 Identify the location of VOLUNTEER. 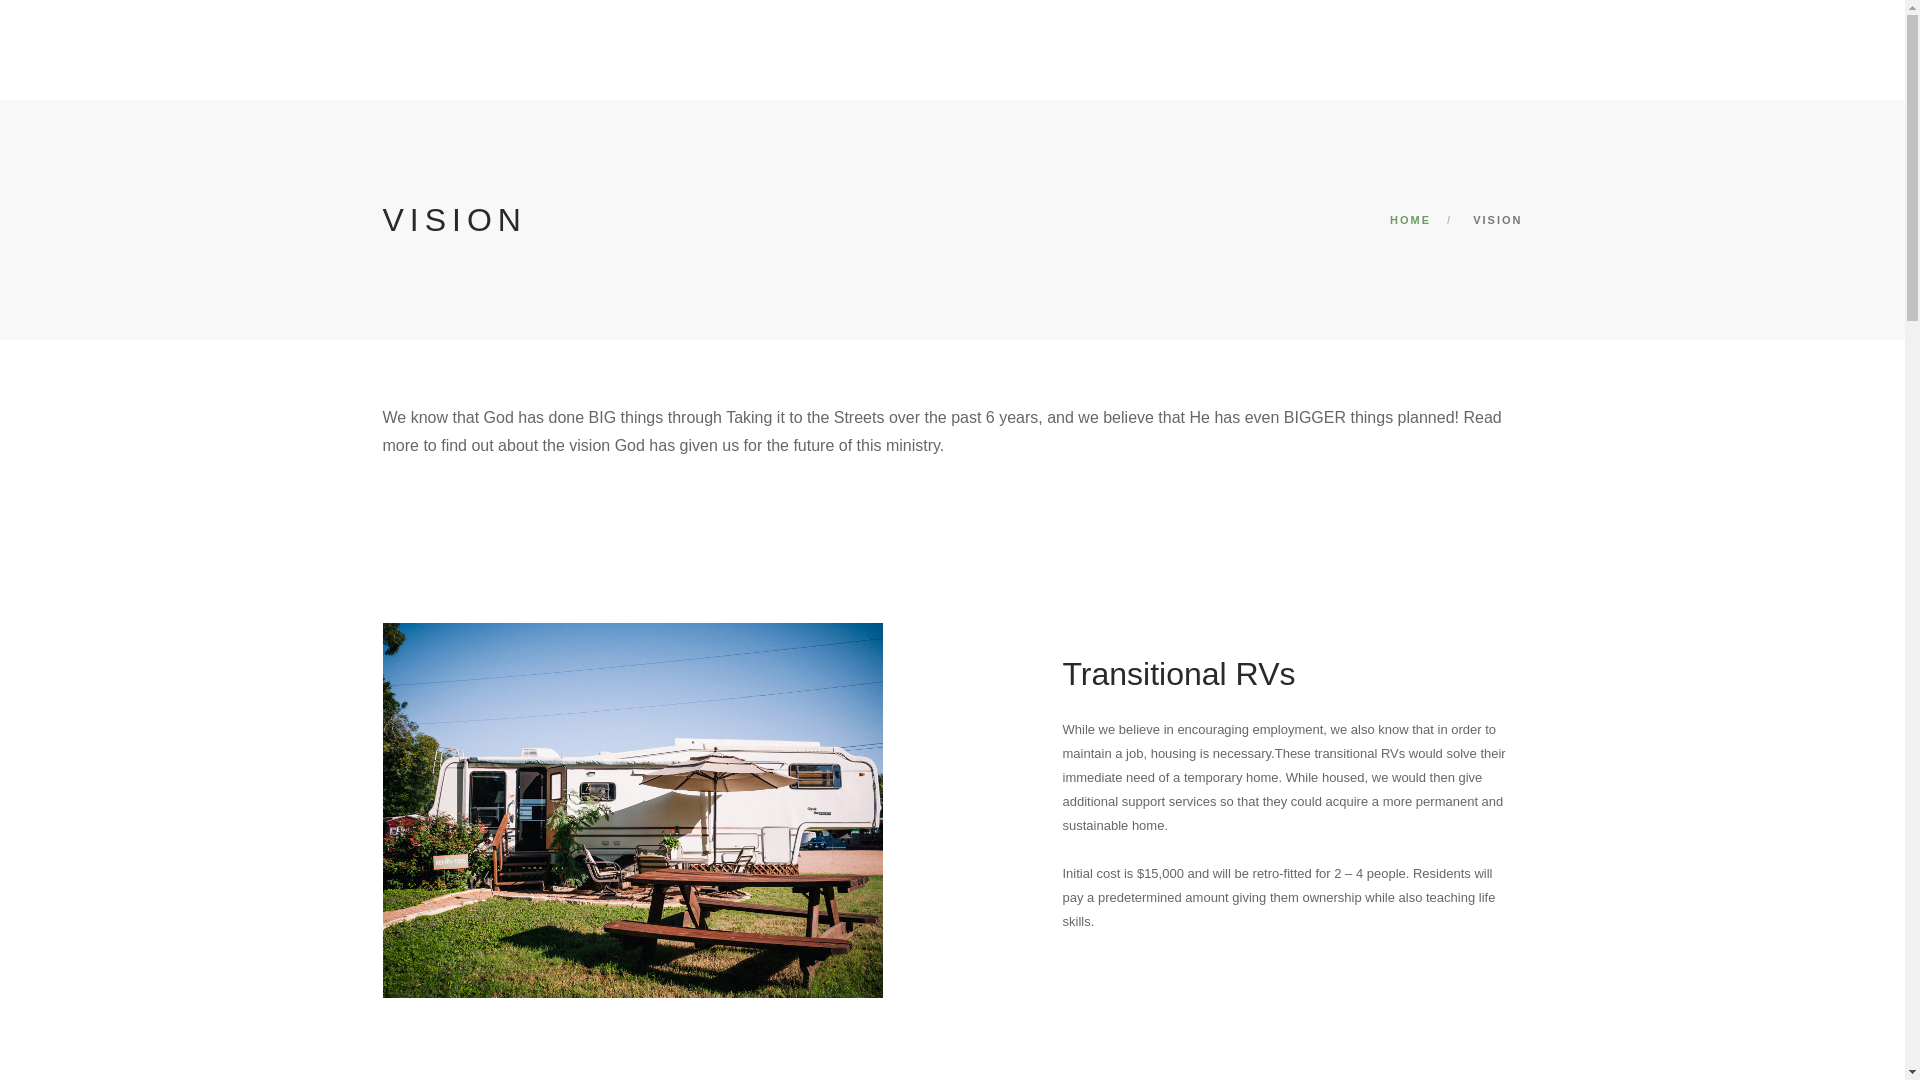
(1406, 28).